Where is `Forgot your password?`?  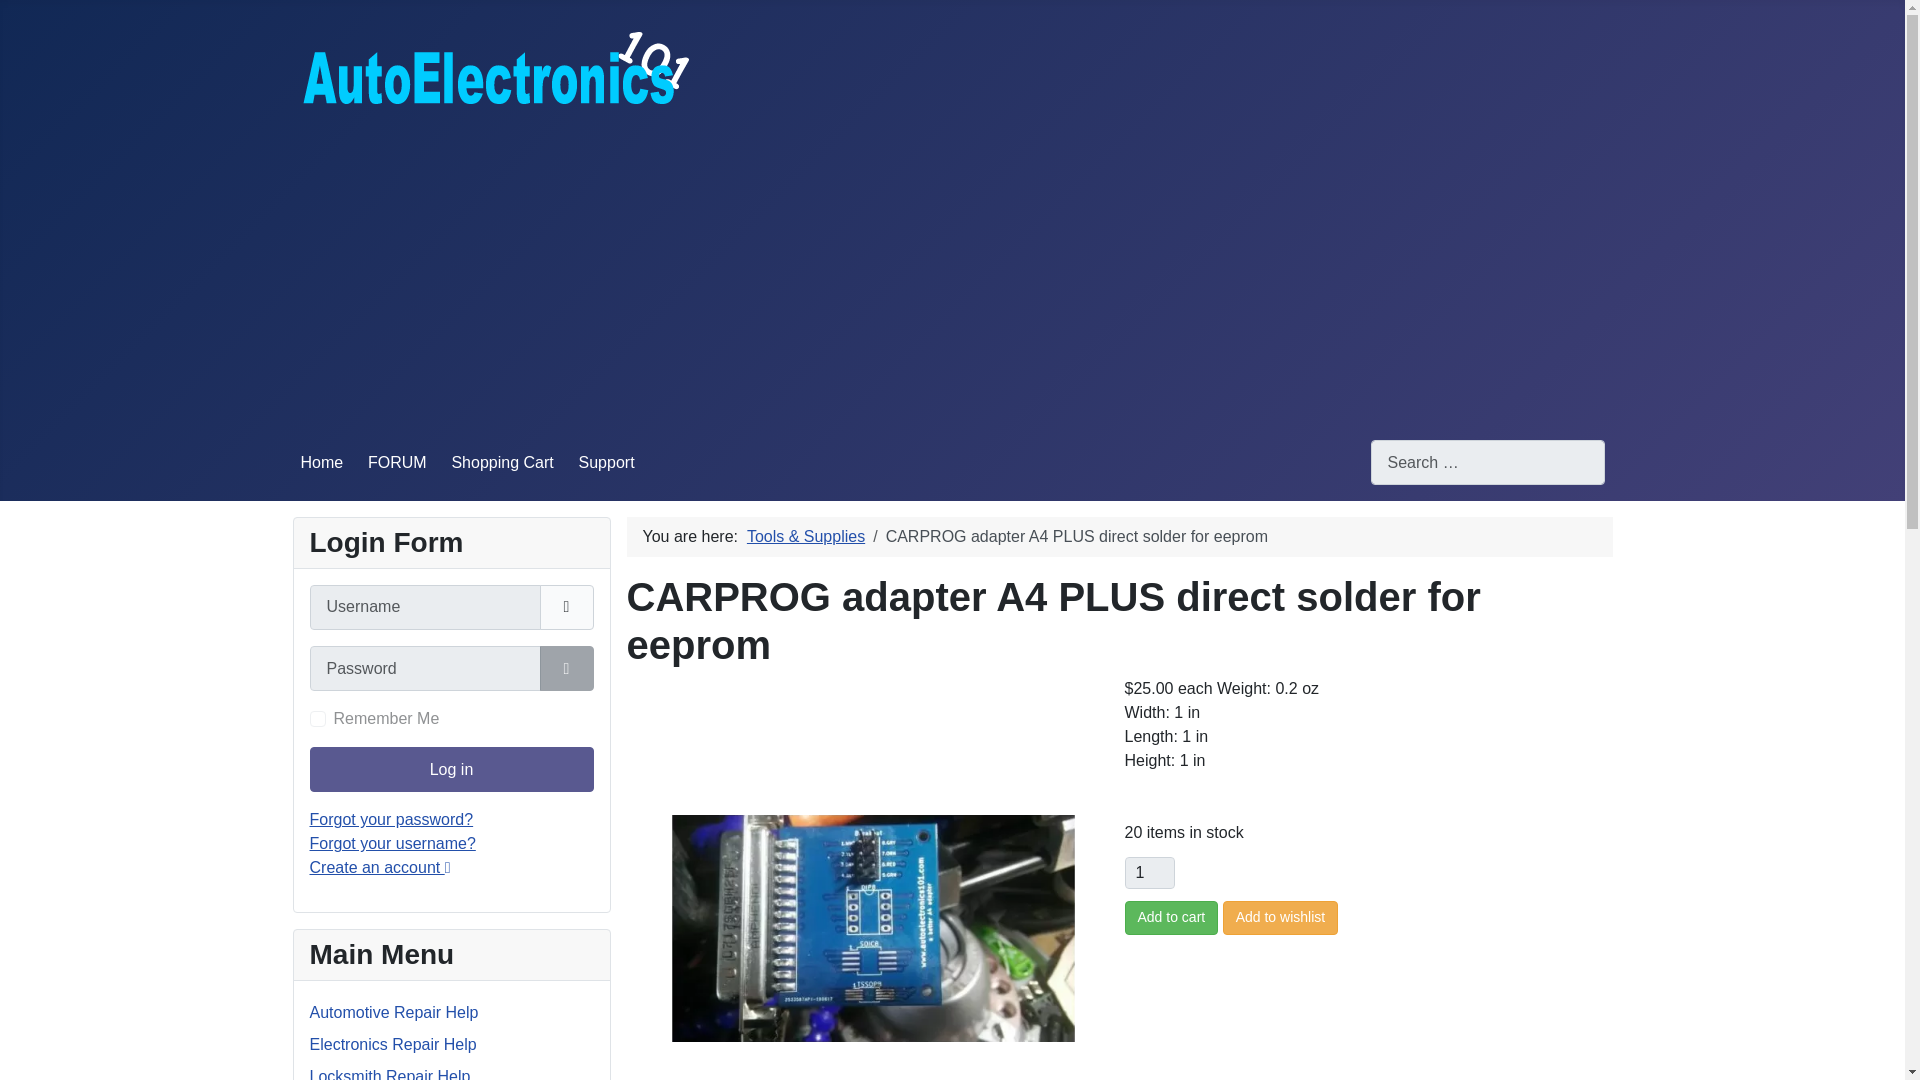 Forgot your password? is located at coordinates (392, 820).